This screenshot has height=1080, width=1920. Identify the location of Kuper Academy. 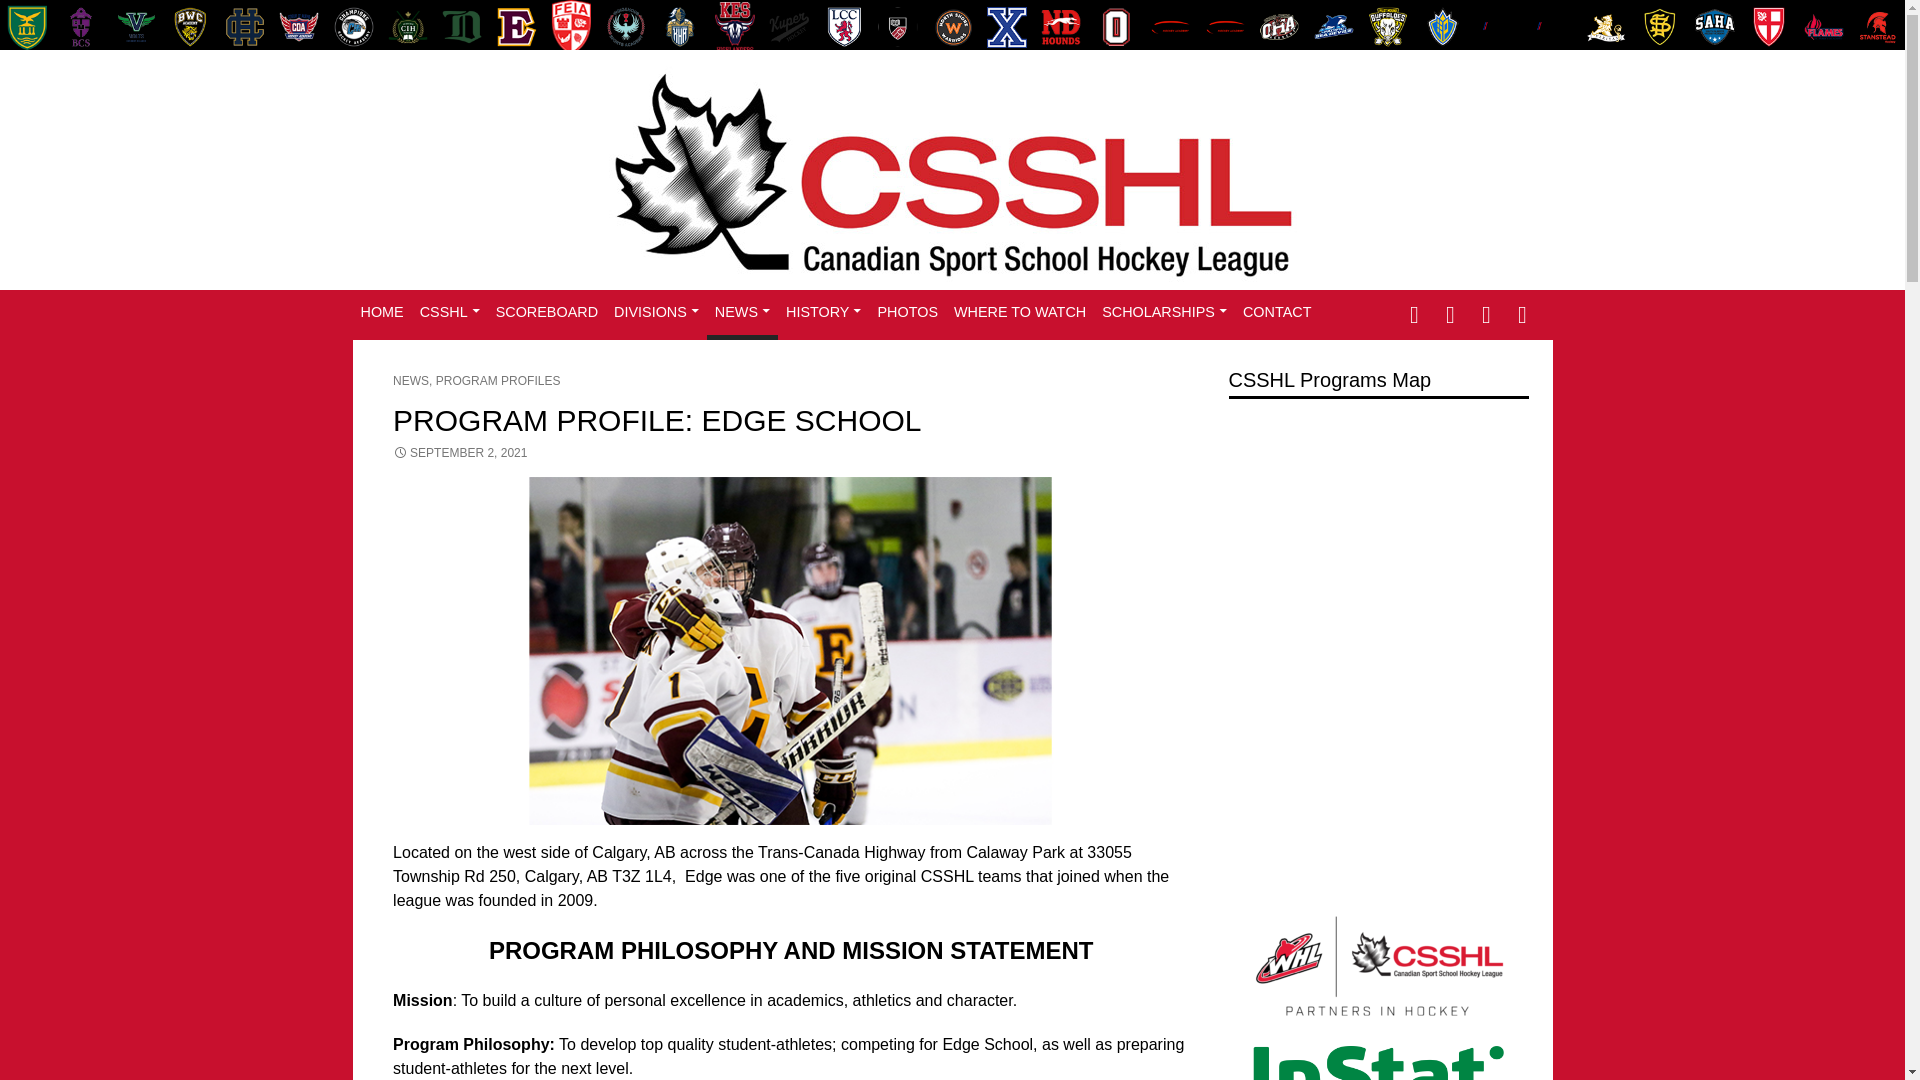
(789, 27).